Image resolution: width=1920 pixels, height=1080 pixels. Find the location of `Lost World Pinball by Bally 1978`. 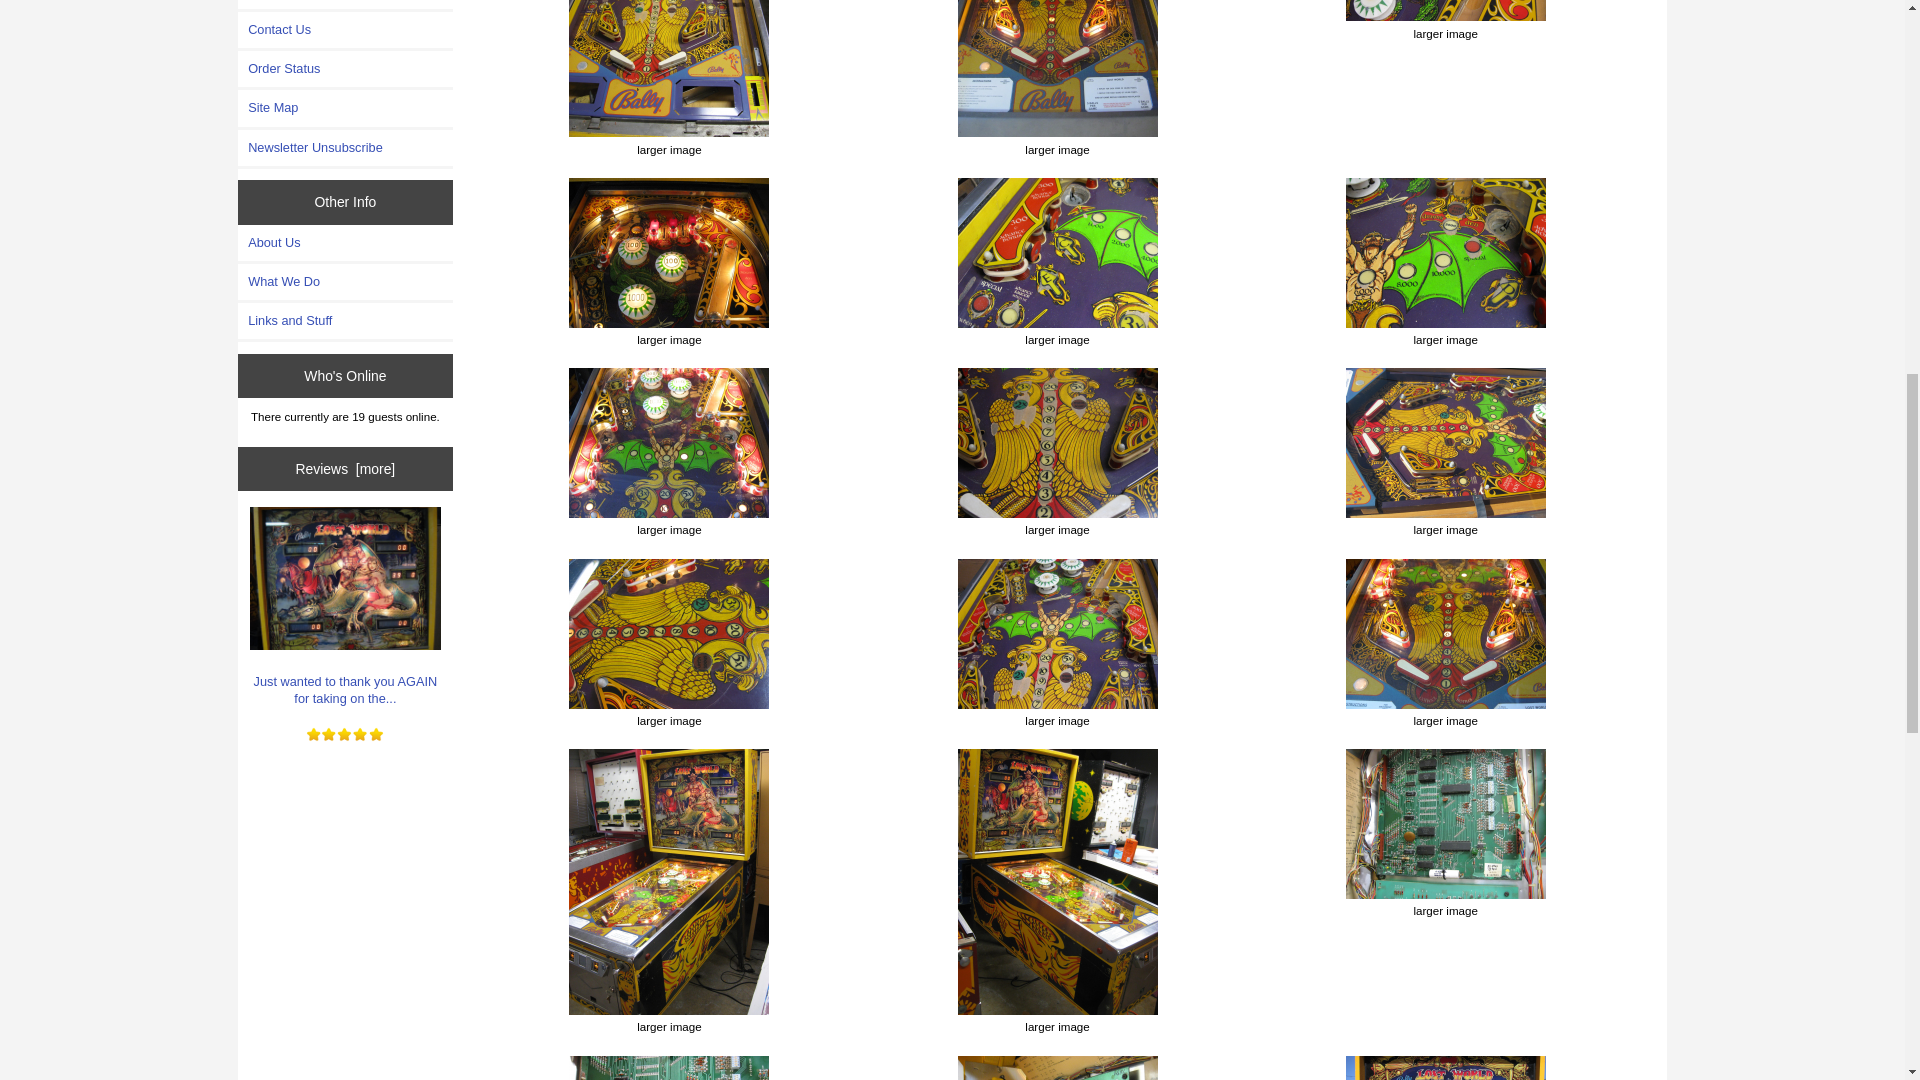

Lost World Pinball by Bally 1978 is located at coordinates (1058, 634).